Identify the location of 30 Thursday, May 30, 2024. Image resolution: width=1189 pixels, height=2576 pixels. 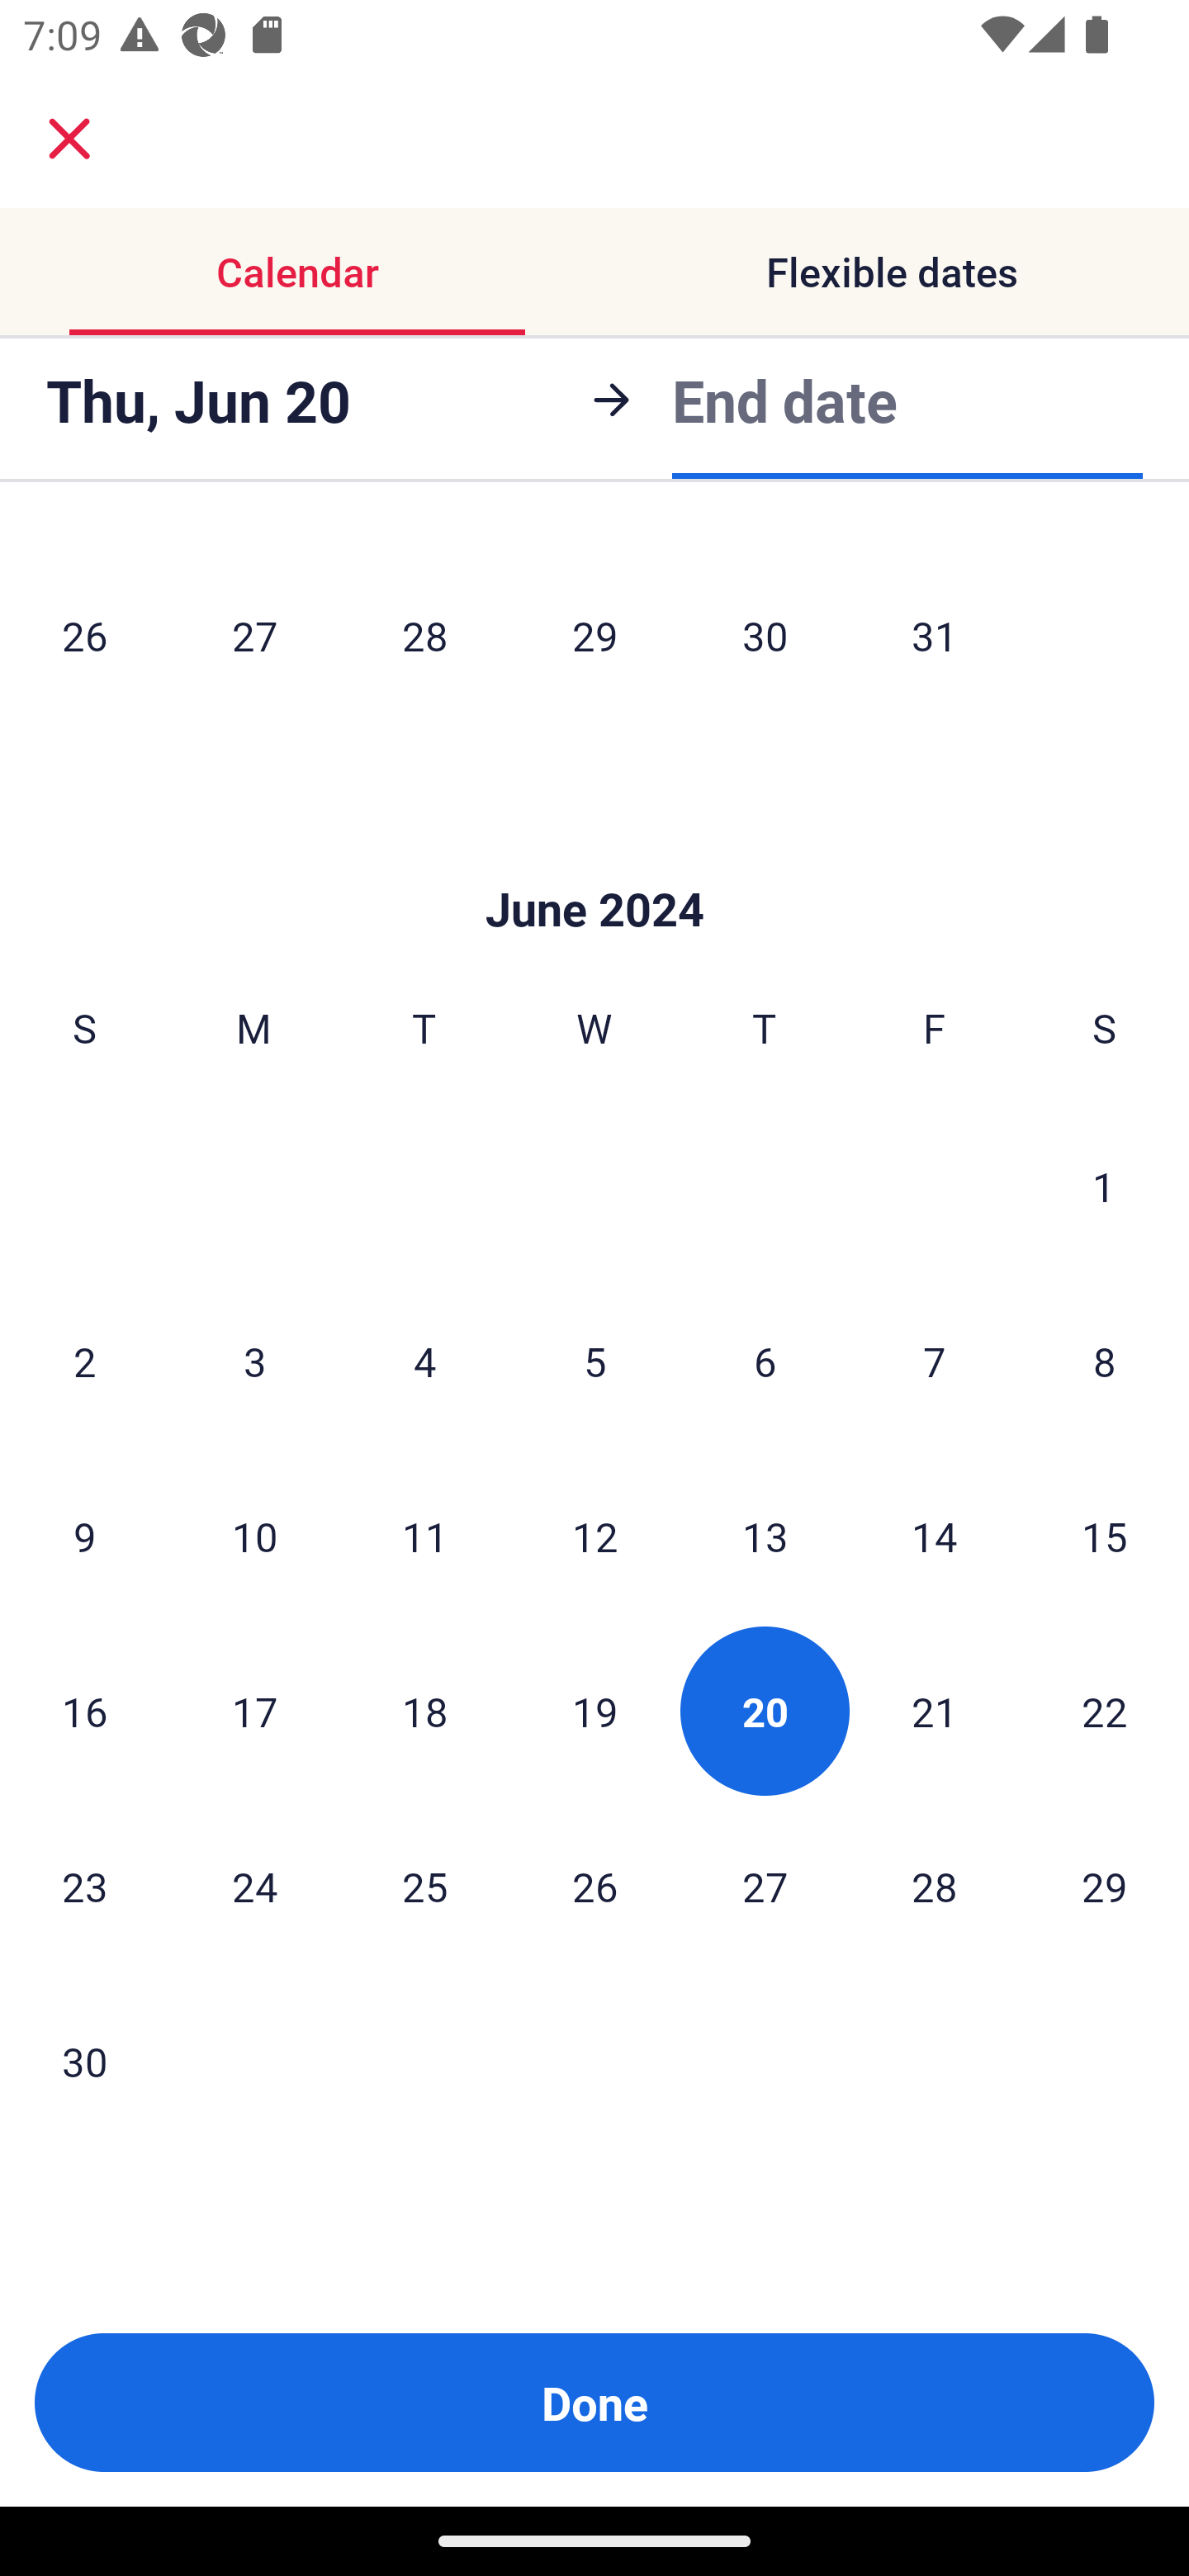
(765, 634).